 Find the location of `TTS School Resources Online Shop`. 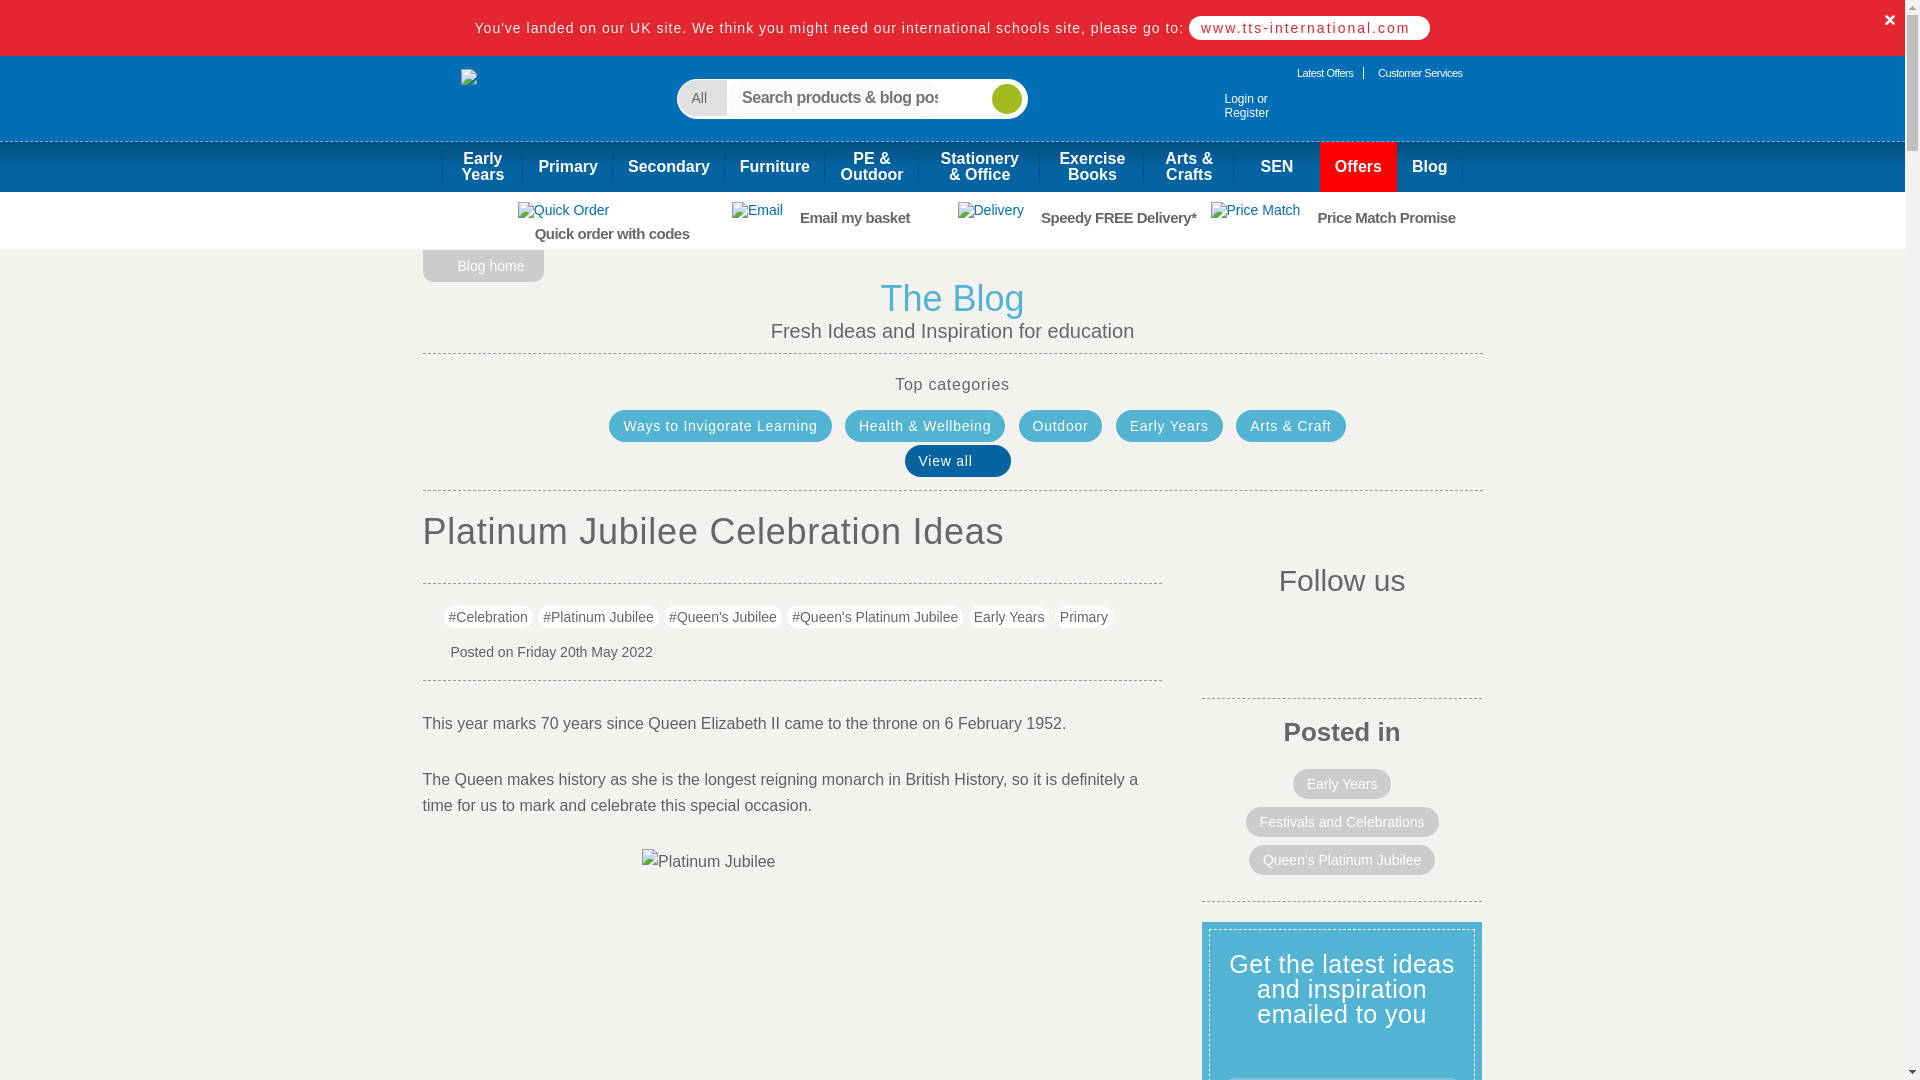

TTS School Resources Online Shop is located at coordinates (1420, 72).